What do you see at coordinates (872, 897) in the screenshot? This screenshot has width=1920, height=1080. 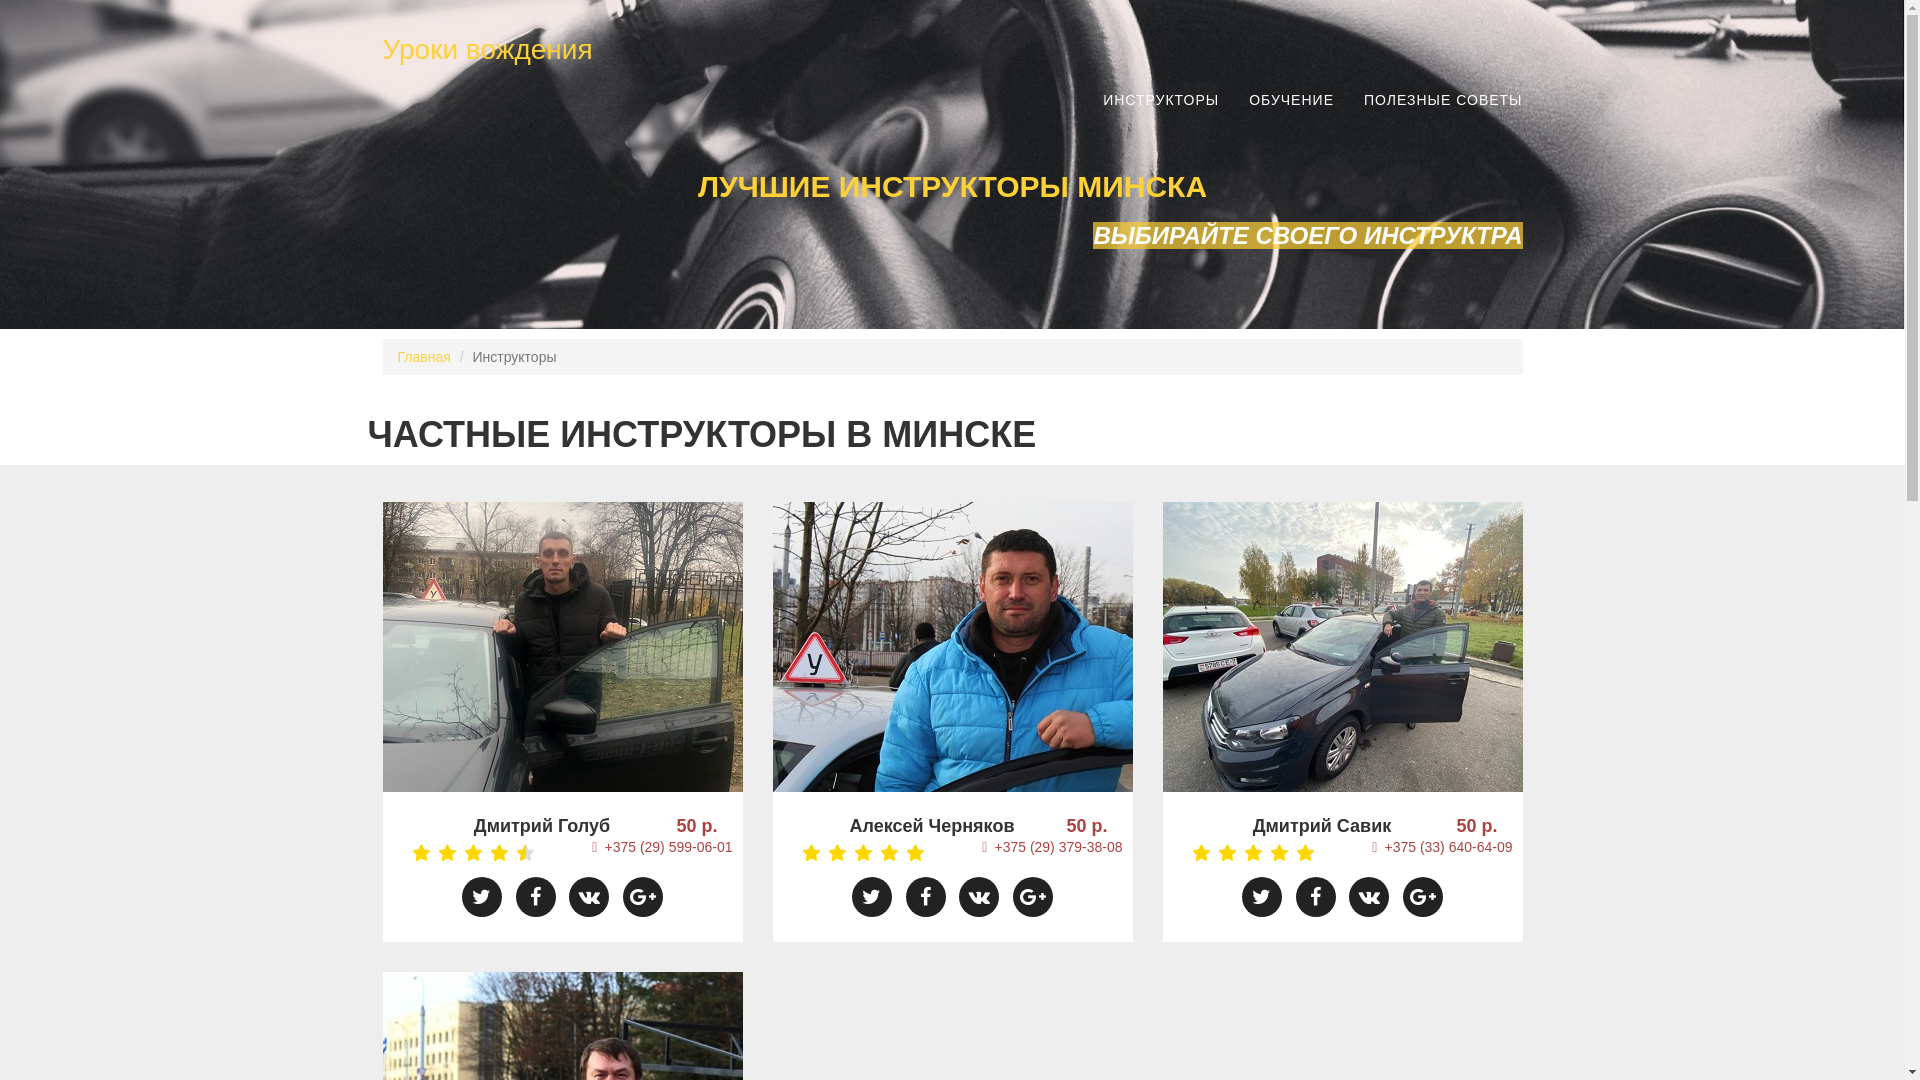 I see `Twitter` at bounding box center [872, 897].